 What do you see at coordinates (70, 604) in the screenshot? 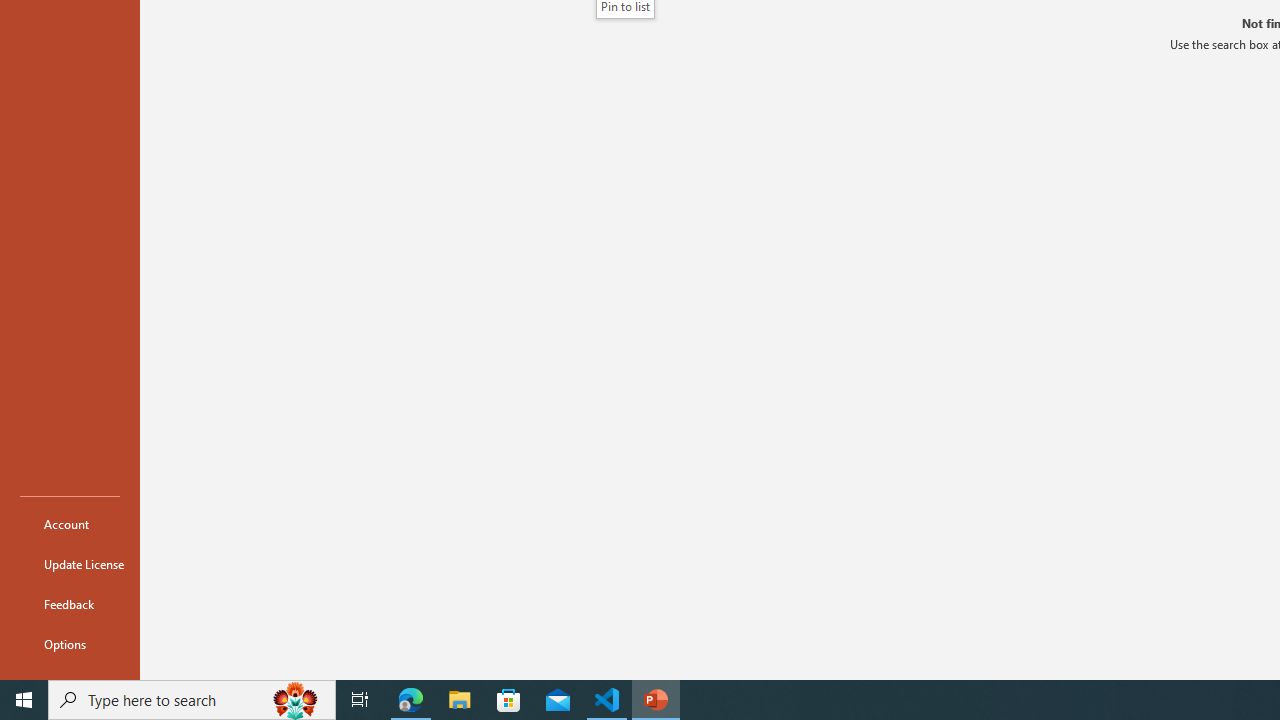
I see `Feedback` at bounding box center [70, 604].